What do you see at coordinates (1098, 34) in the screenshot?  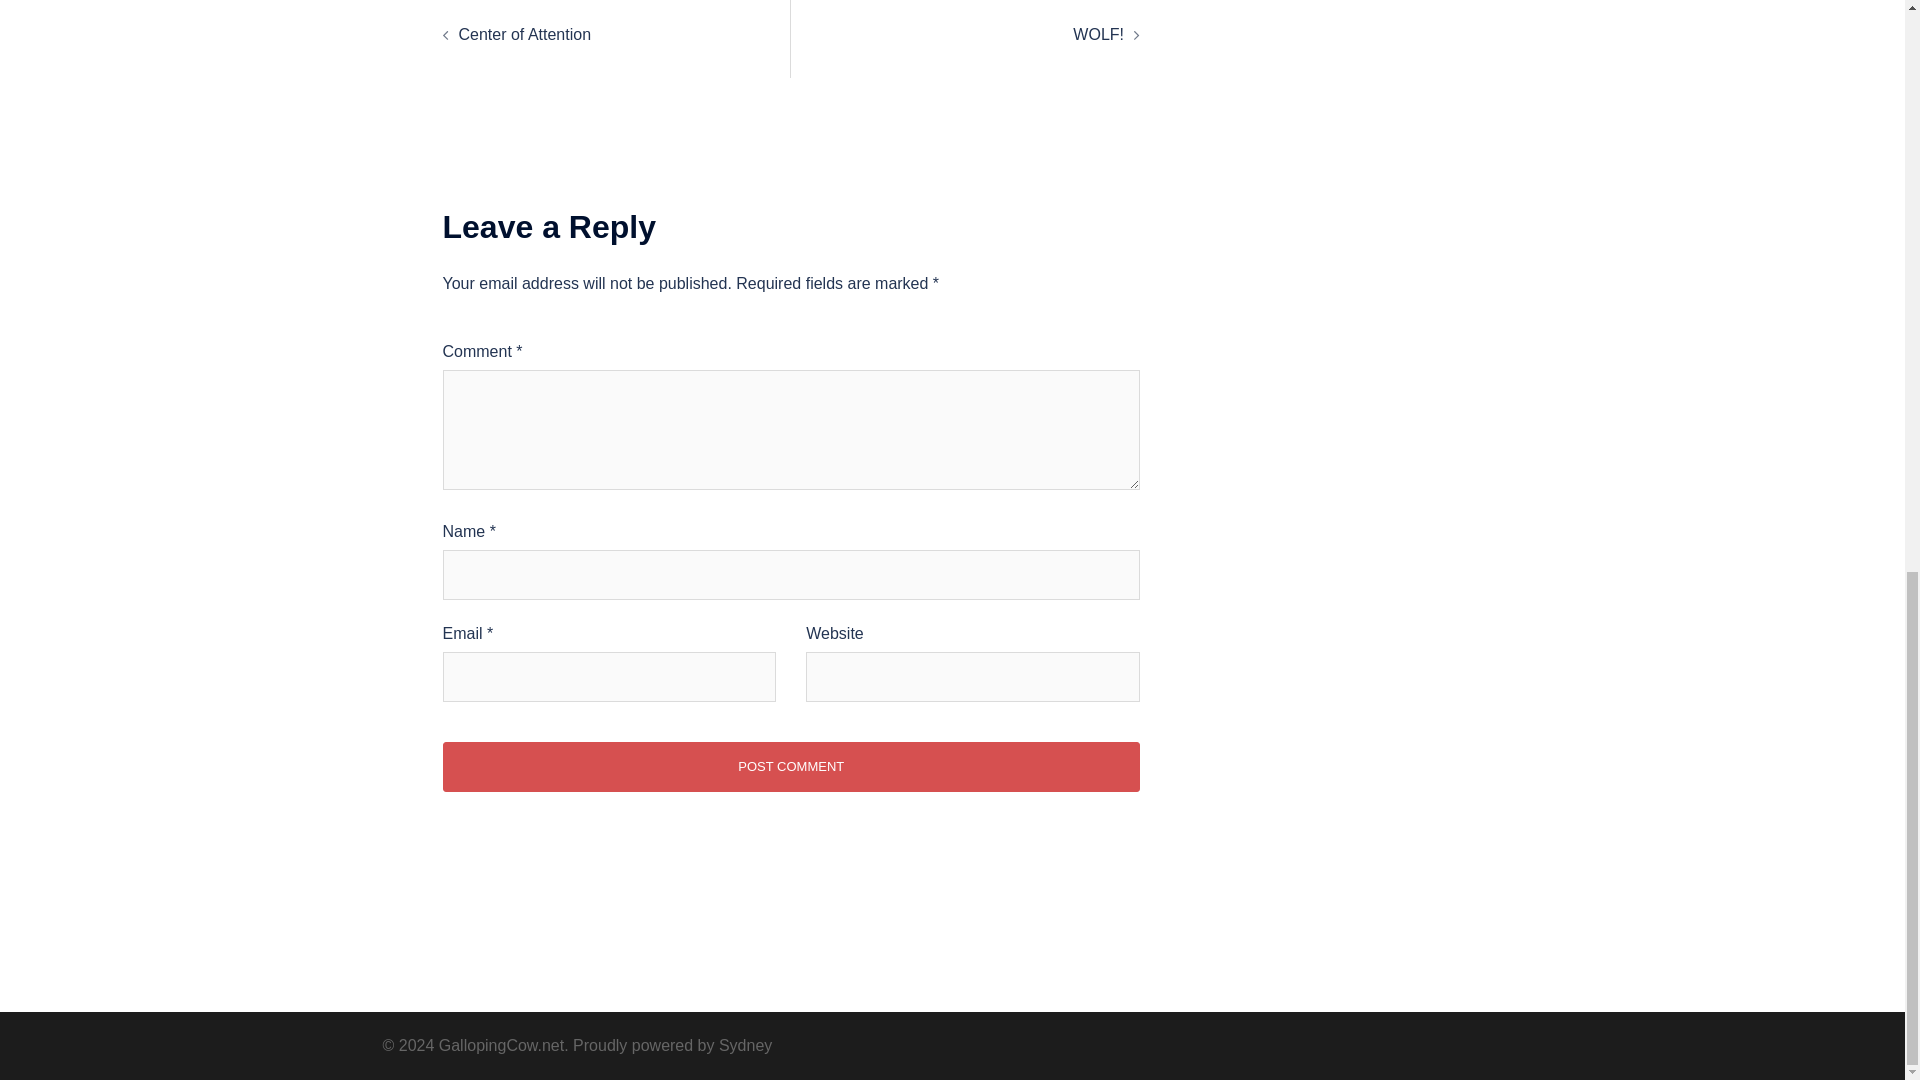 I see `WOLF!` at bounding box center [1098, 34].